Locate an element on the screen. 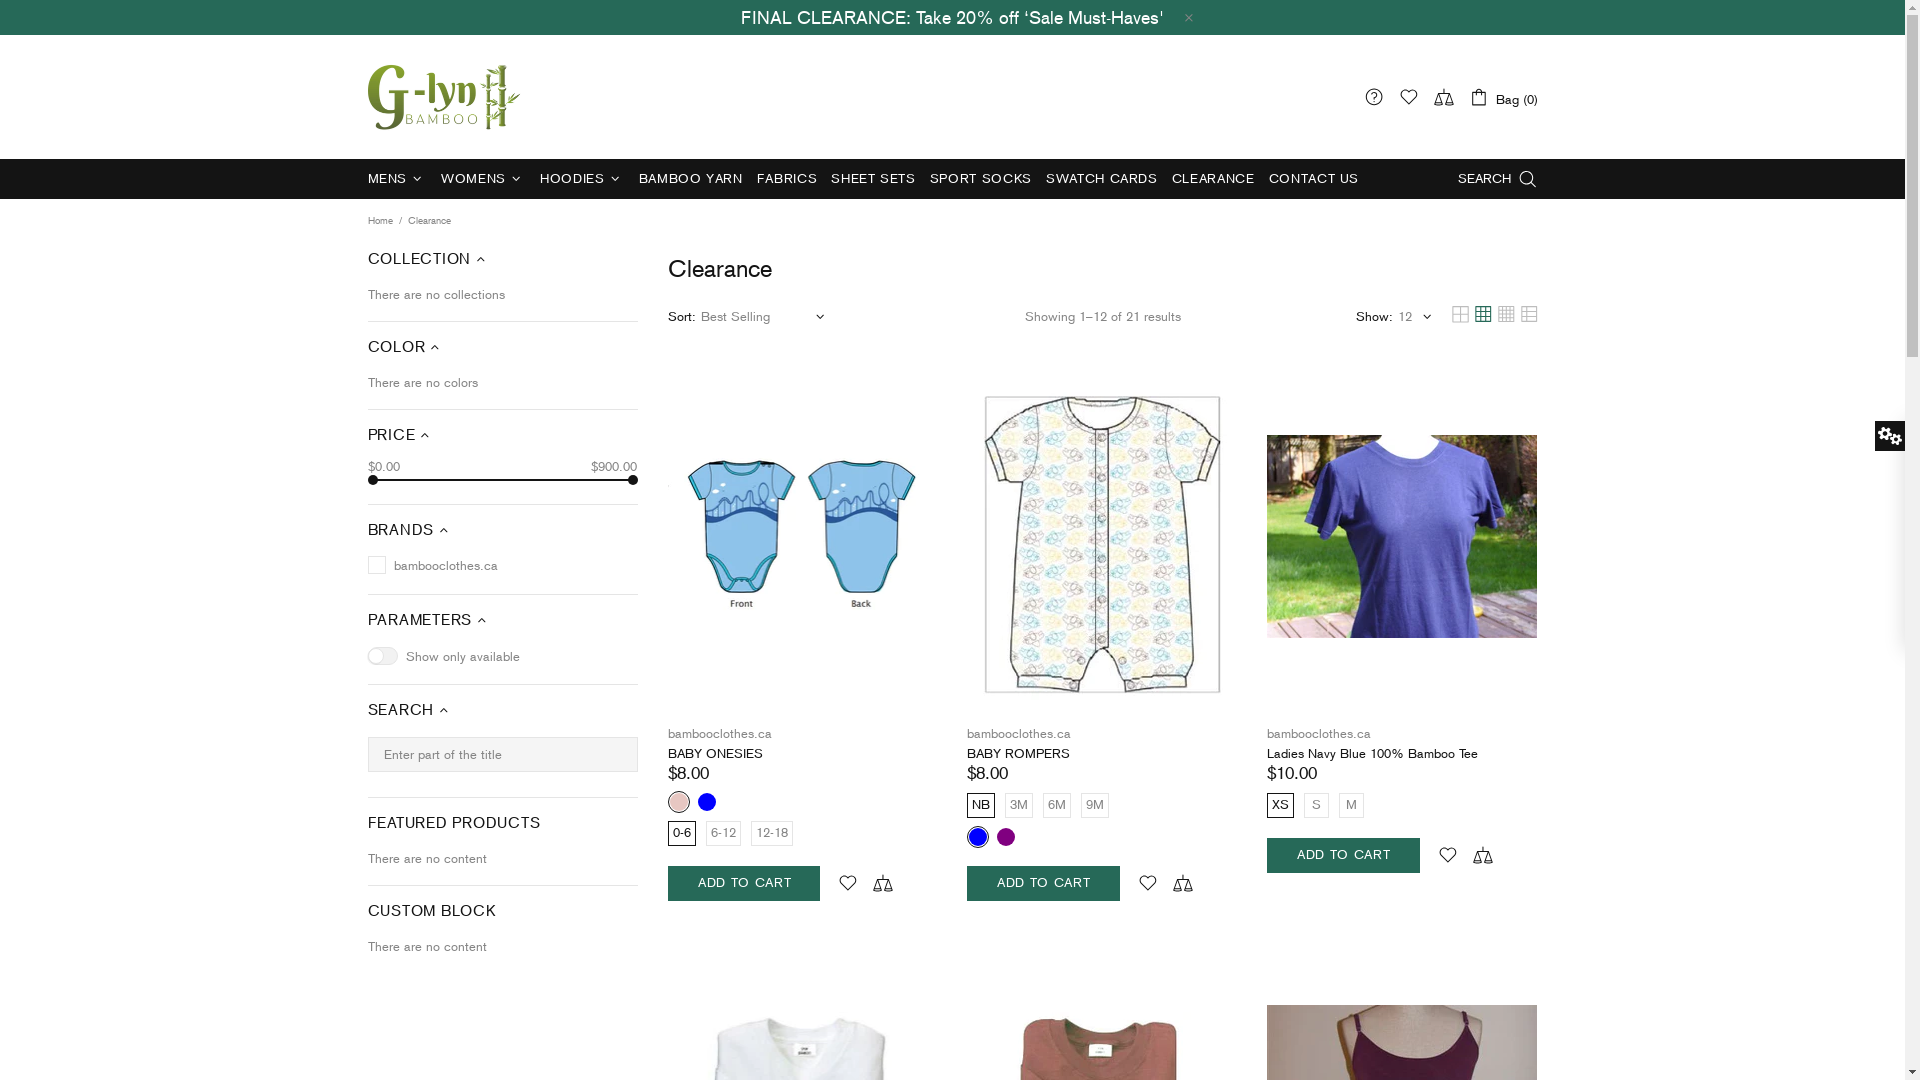 The height and width of the screenshot is (1080, 1920). BAMBOO YARN is located at coordinates (691, 179).